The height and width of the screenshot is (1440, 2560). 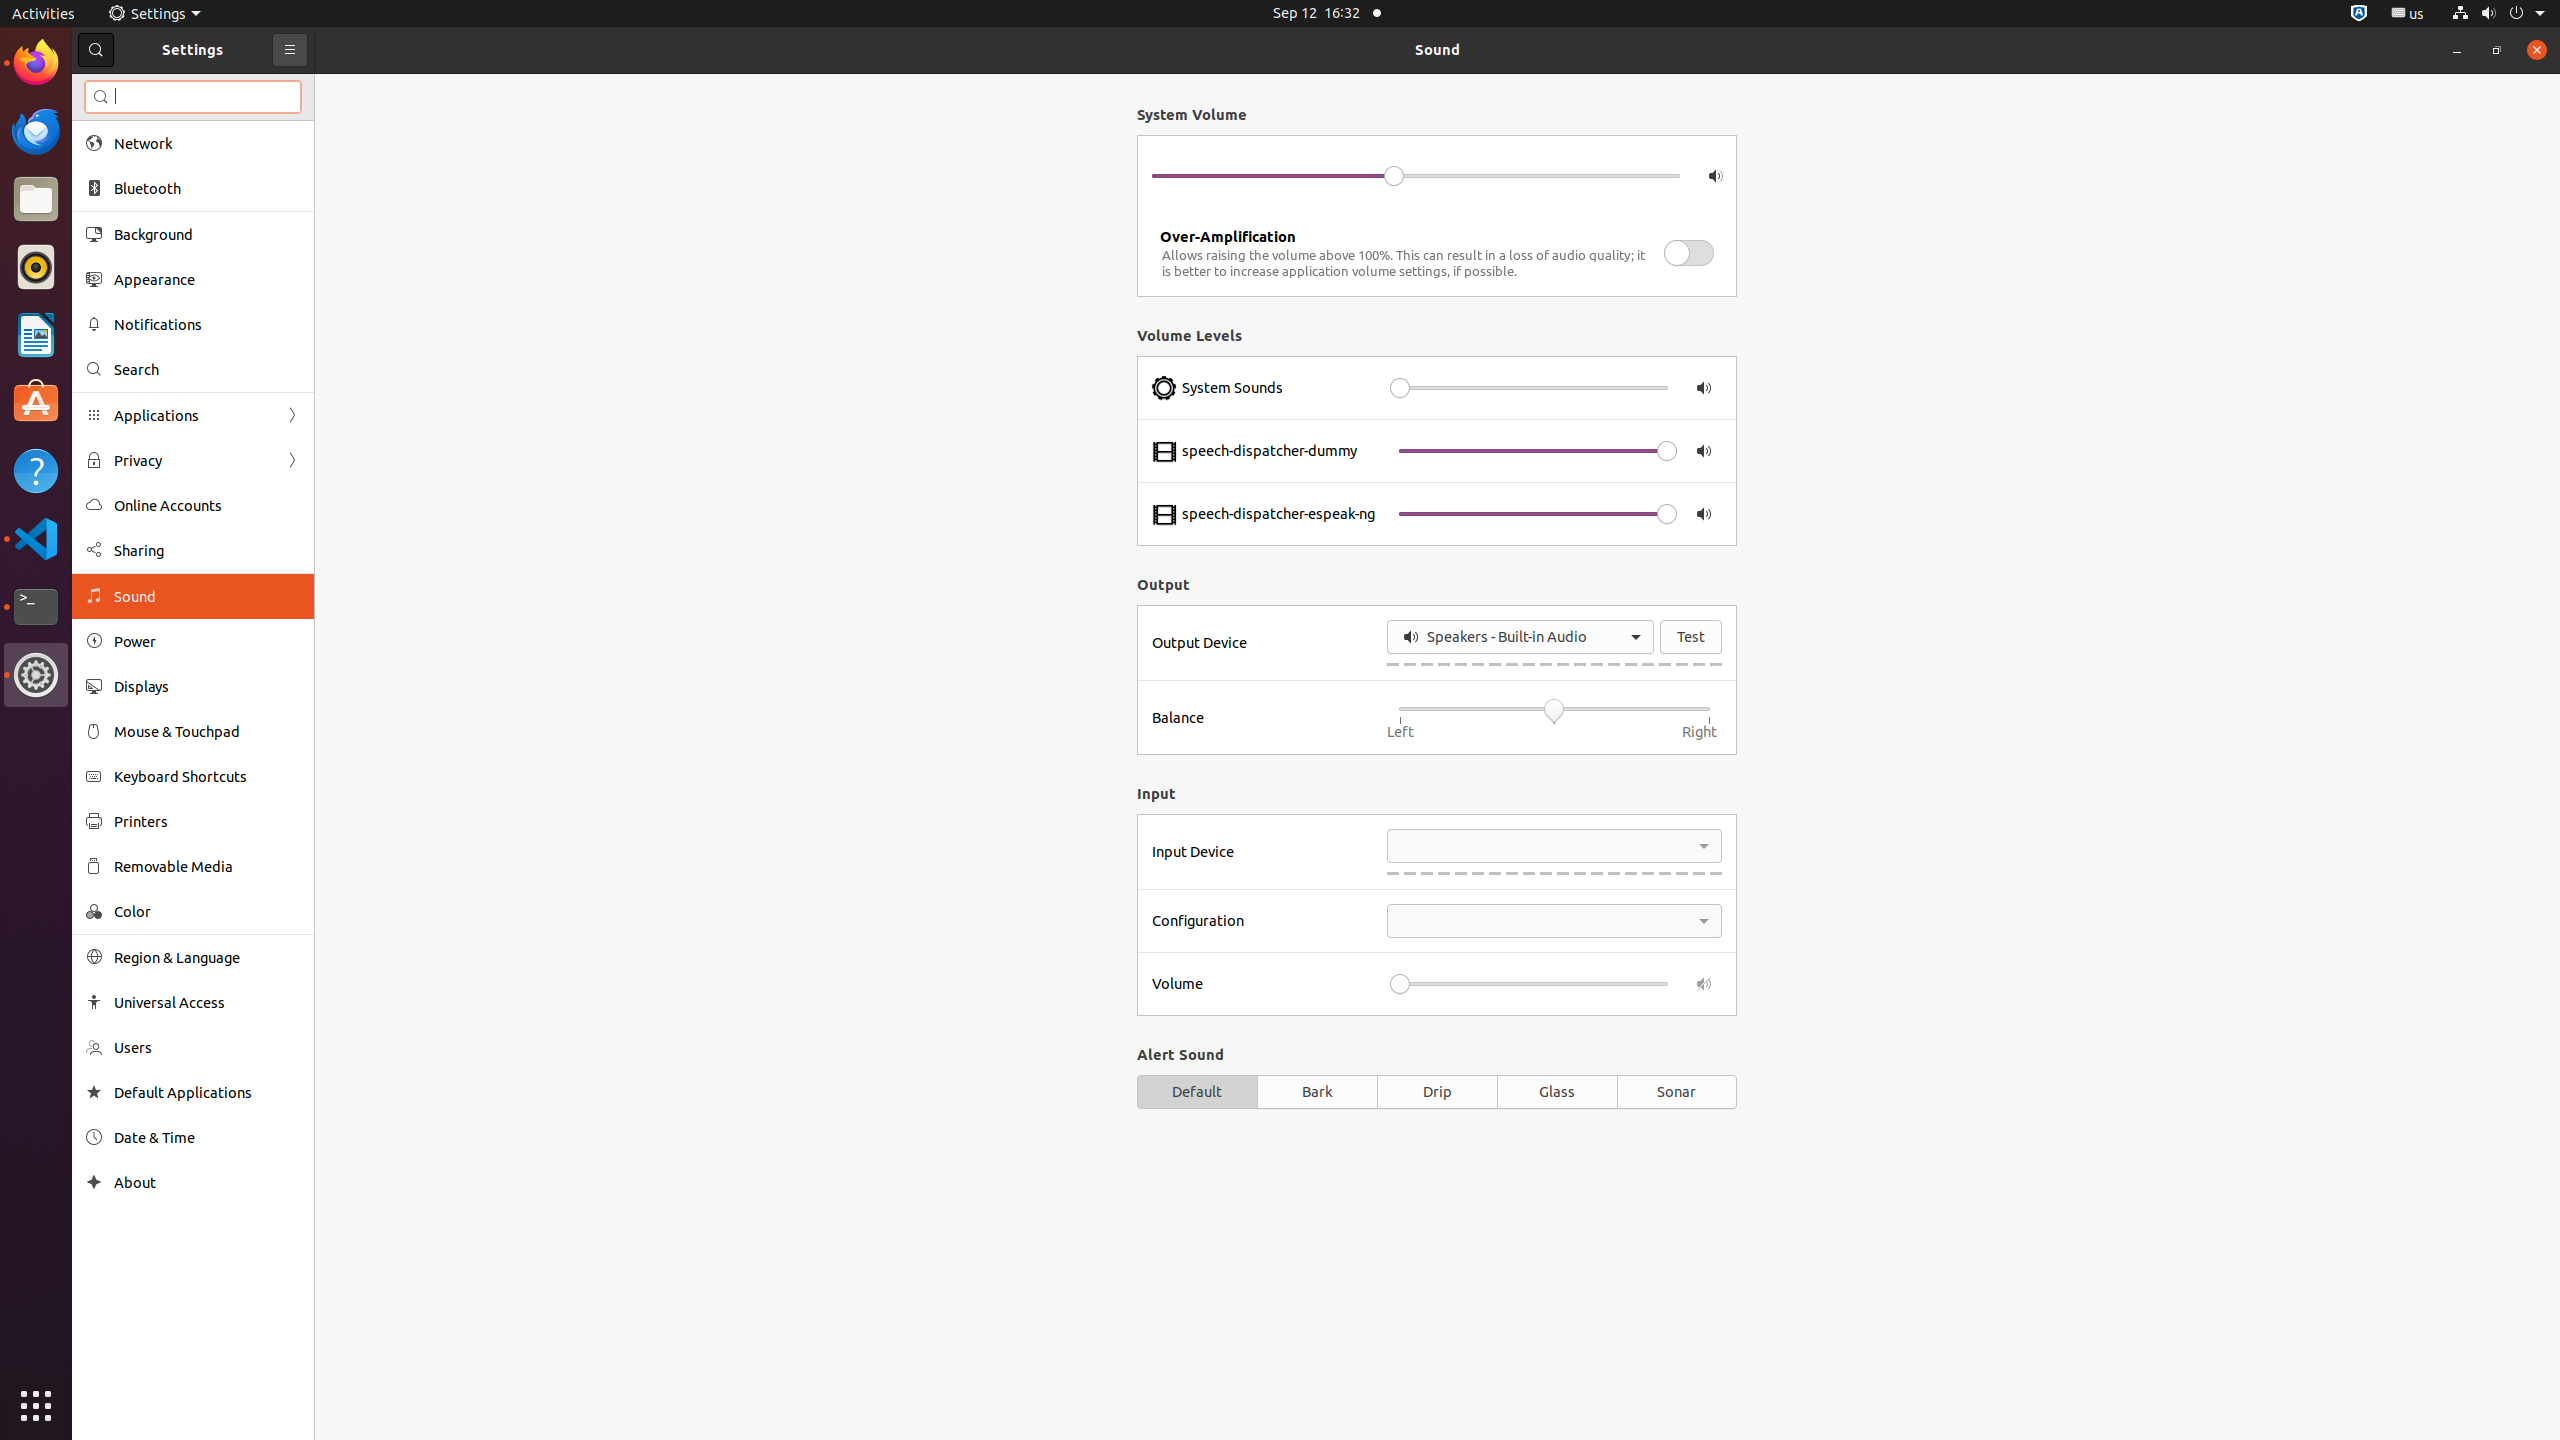 I want to click on Settings, so click(x=154, y=14).